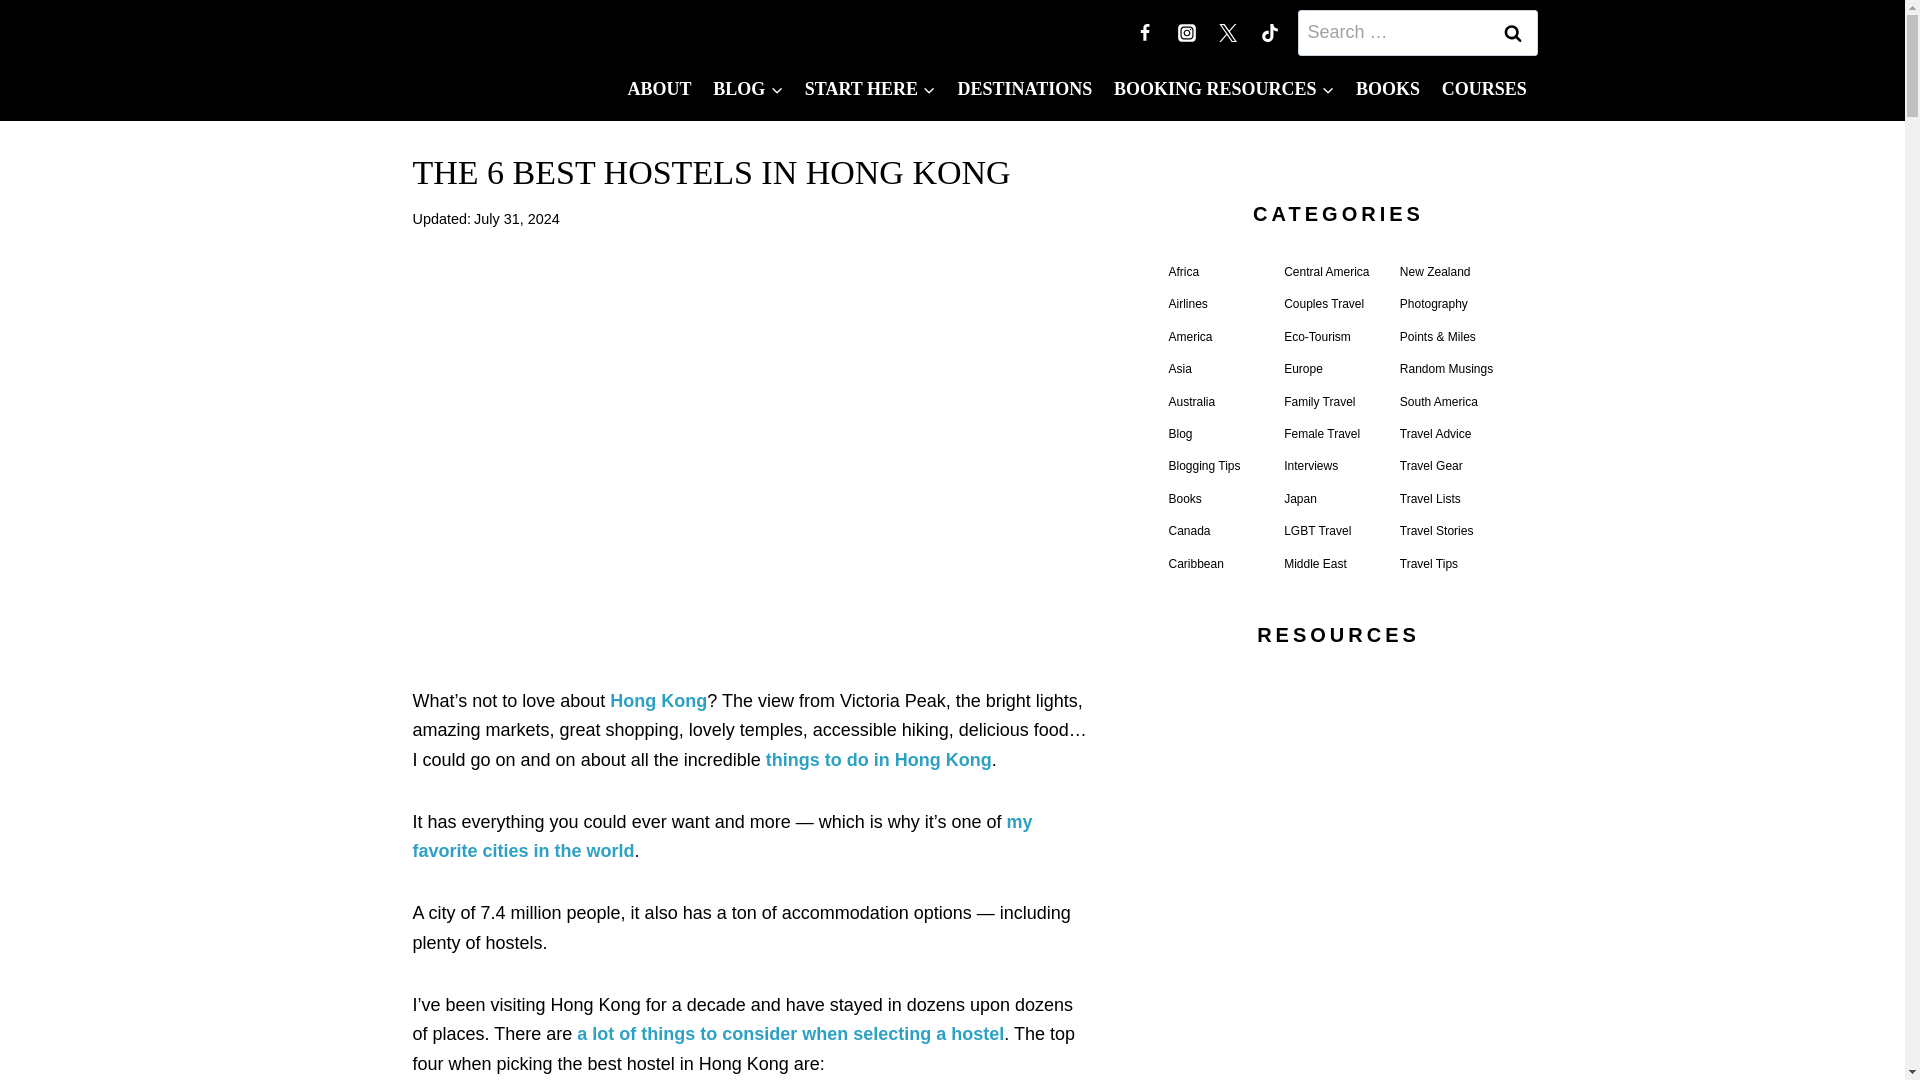 Image resolution: width=1920 pixels, height=1080 pixels. Describe the element at coordinates (748, 89) in the screenshot. I see `BLOG` at that location.